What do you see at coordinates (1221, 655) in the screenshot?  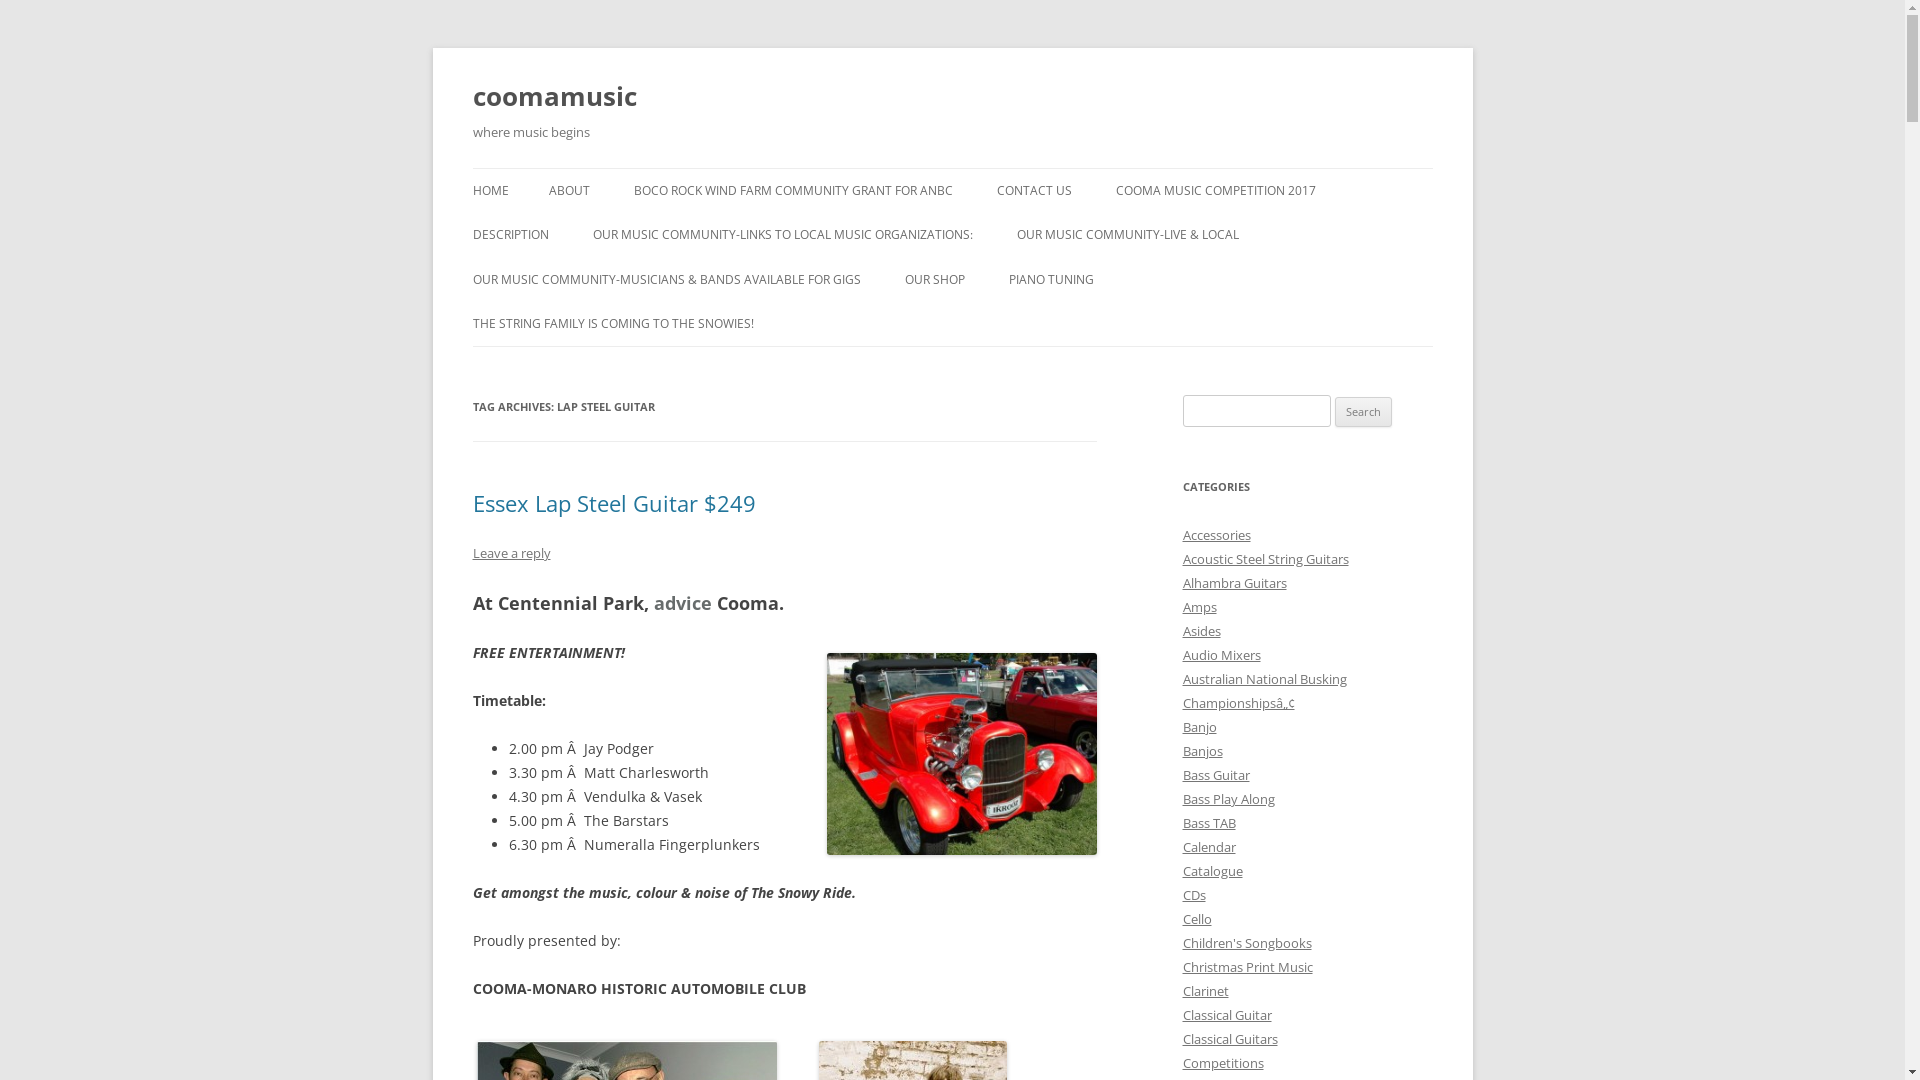 I see `Audio Mixers` at bounding box center [1221, 655].